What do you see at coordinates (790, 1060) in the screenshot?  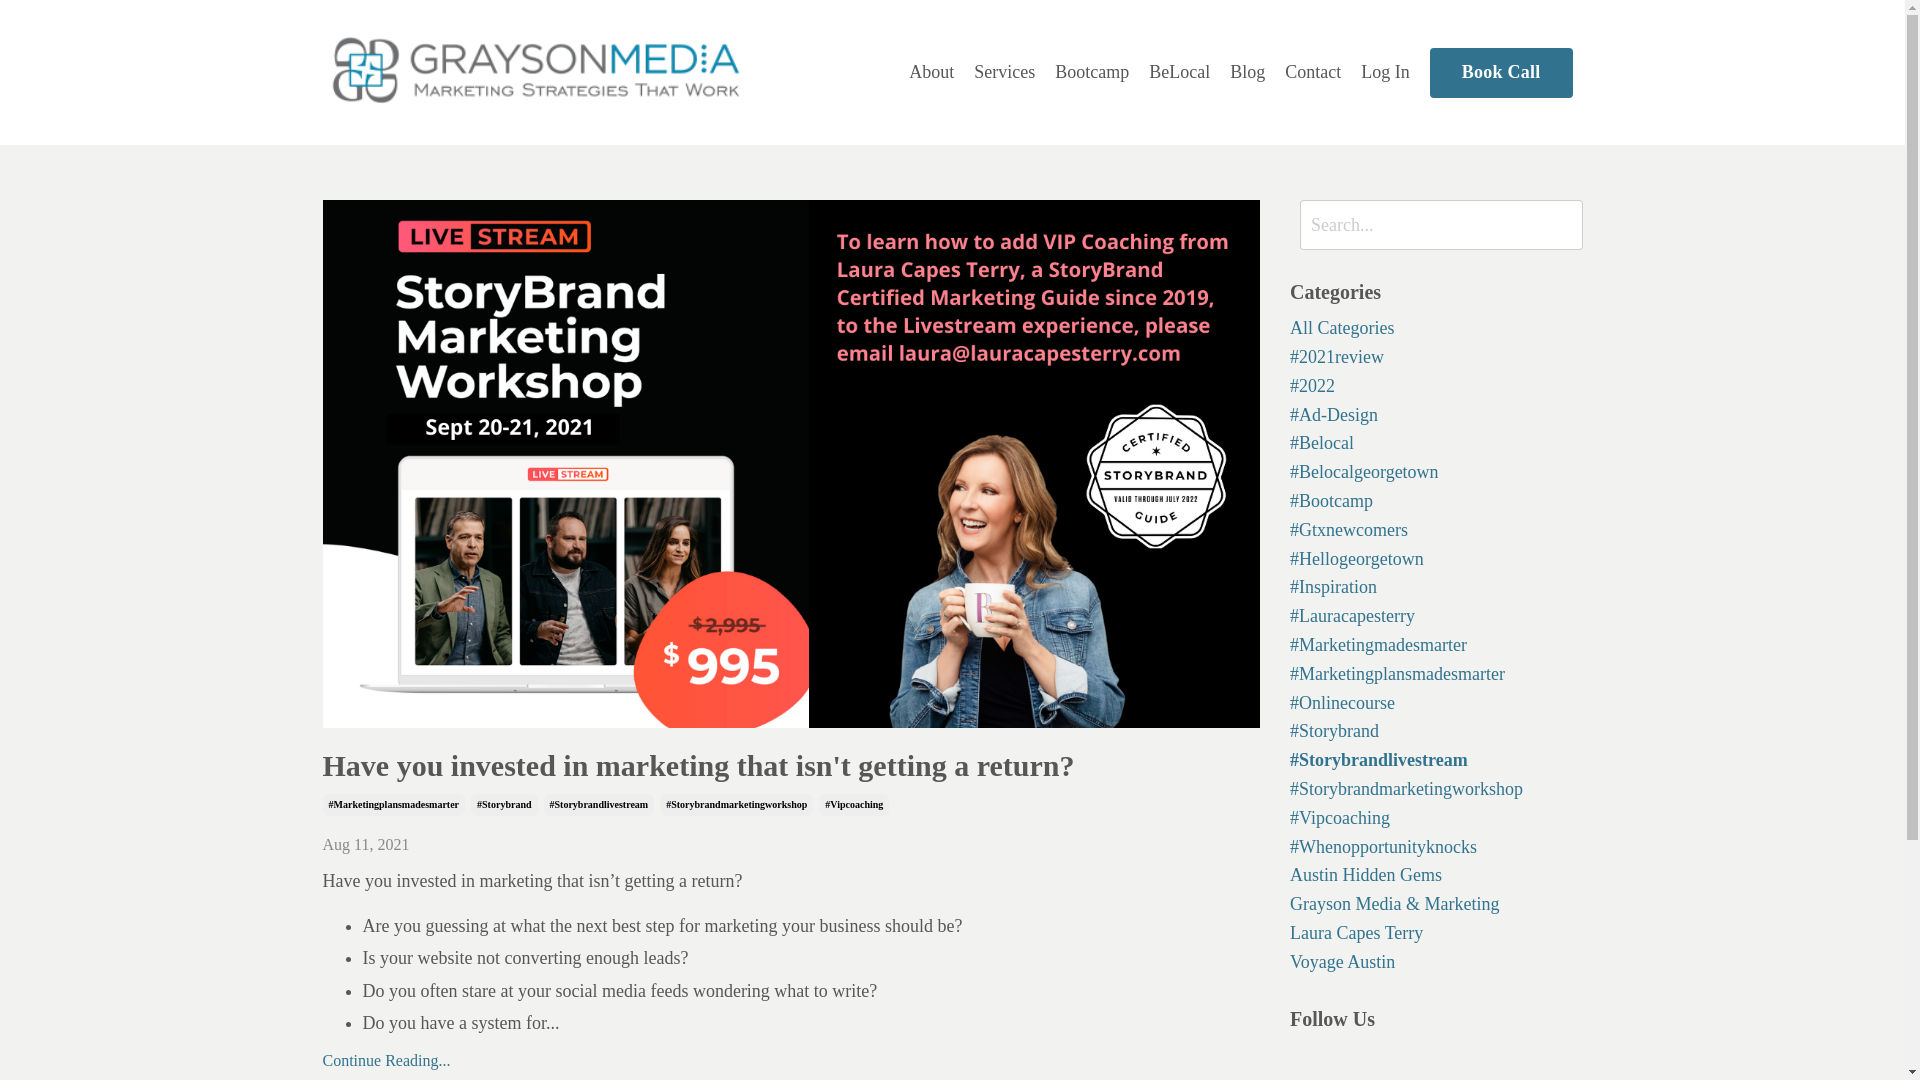 I see `Continue Reading...` at bounding box center [790, 1060].